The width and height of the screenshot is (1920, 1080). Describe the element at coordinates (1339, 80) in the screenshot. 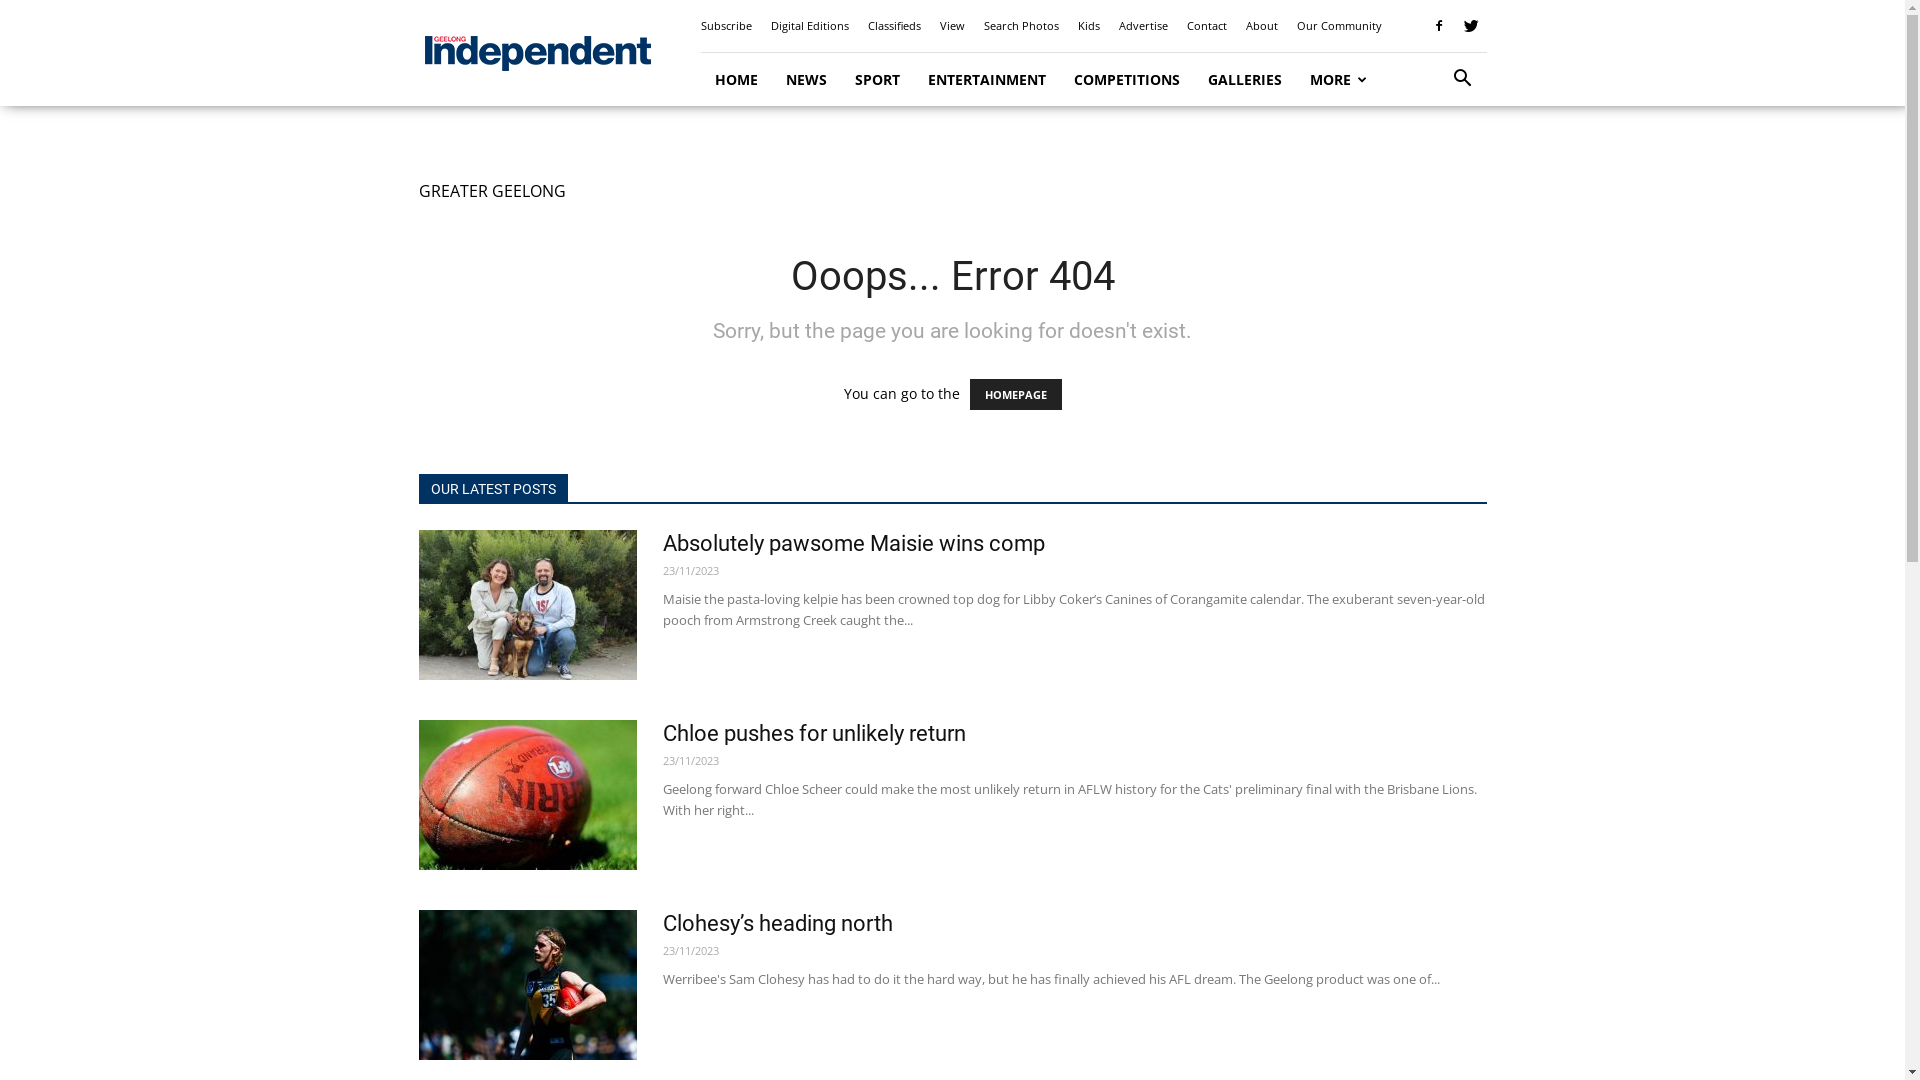

I see `MORE` at that location.